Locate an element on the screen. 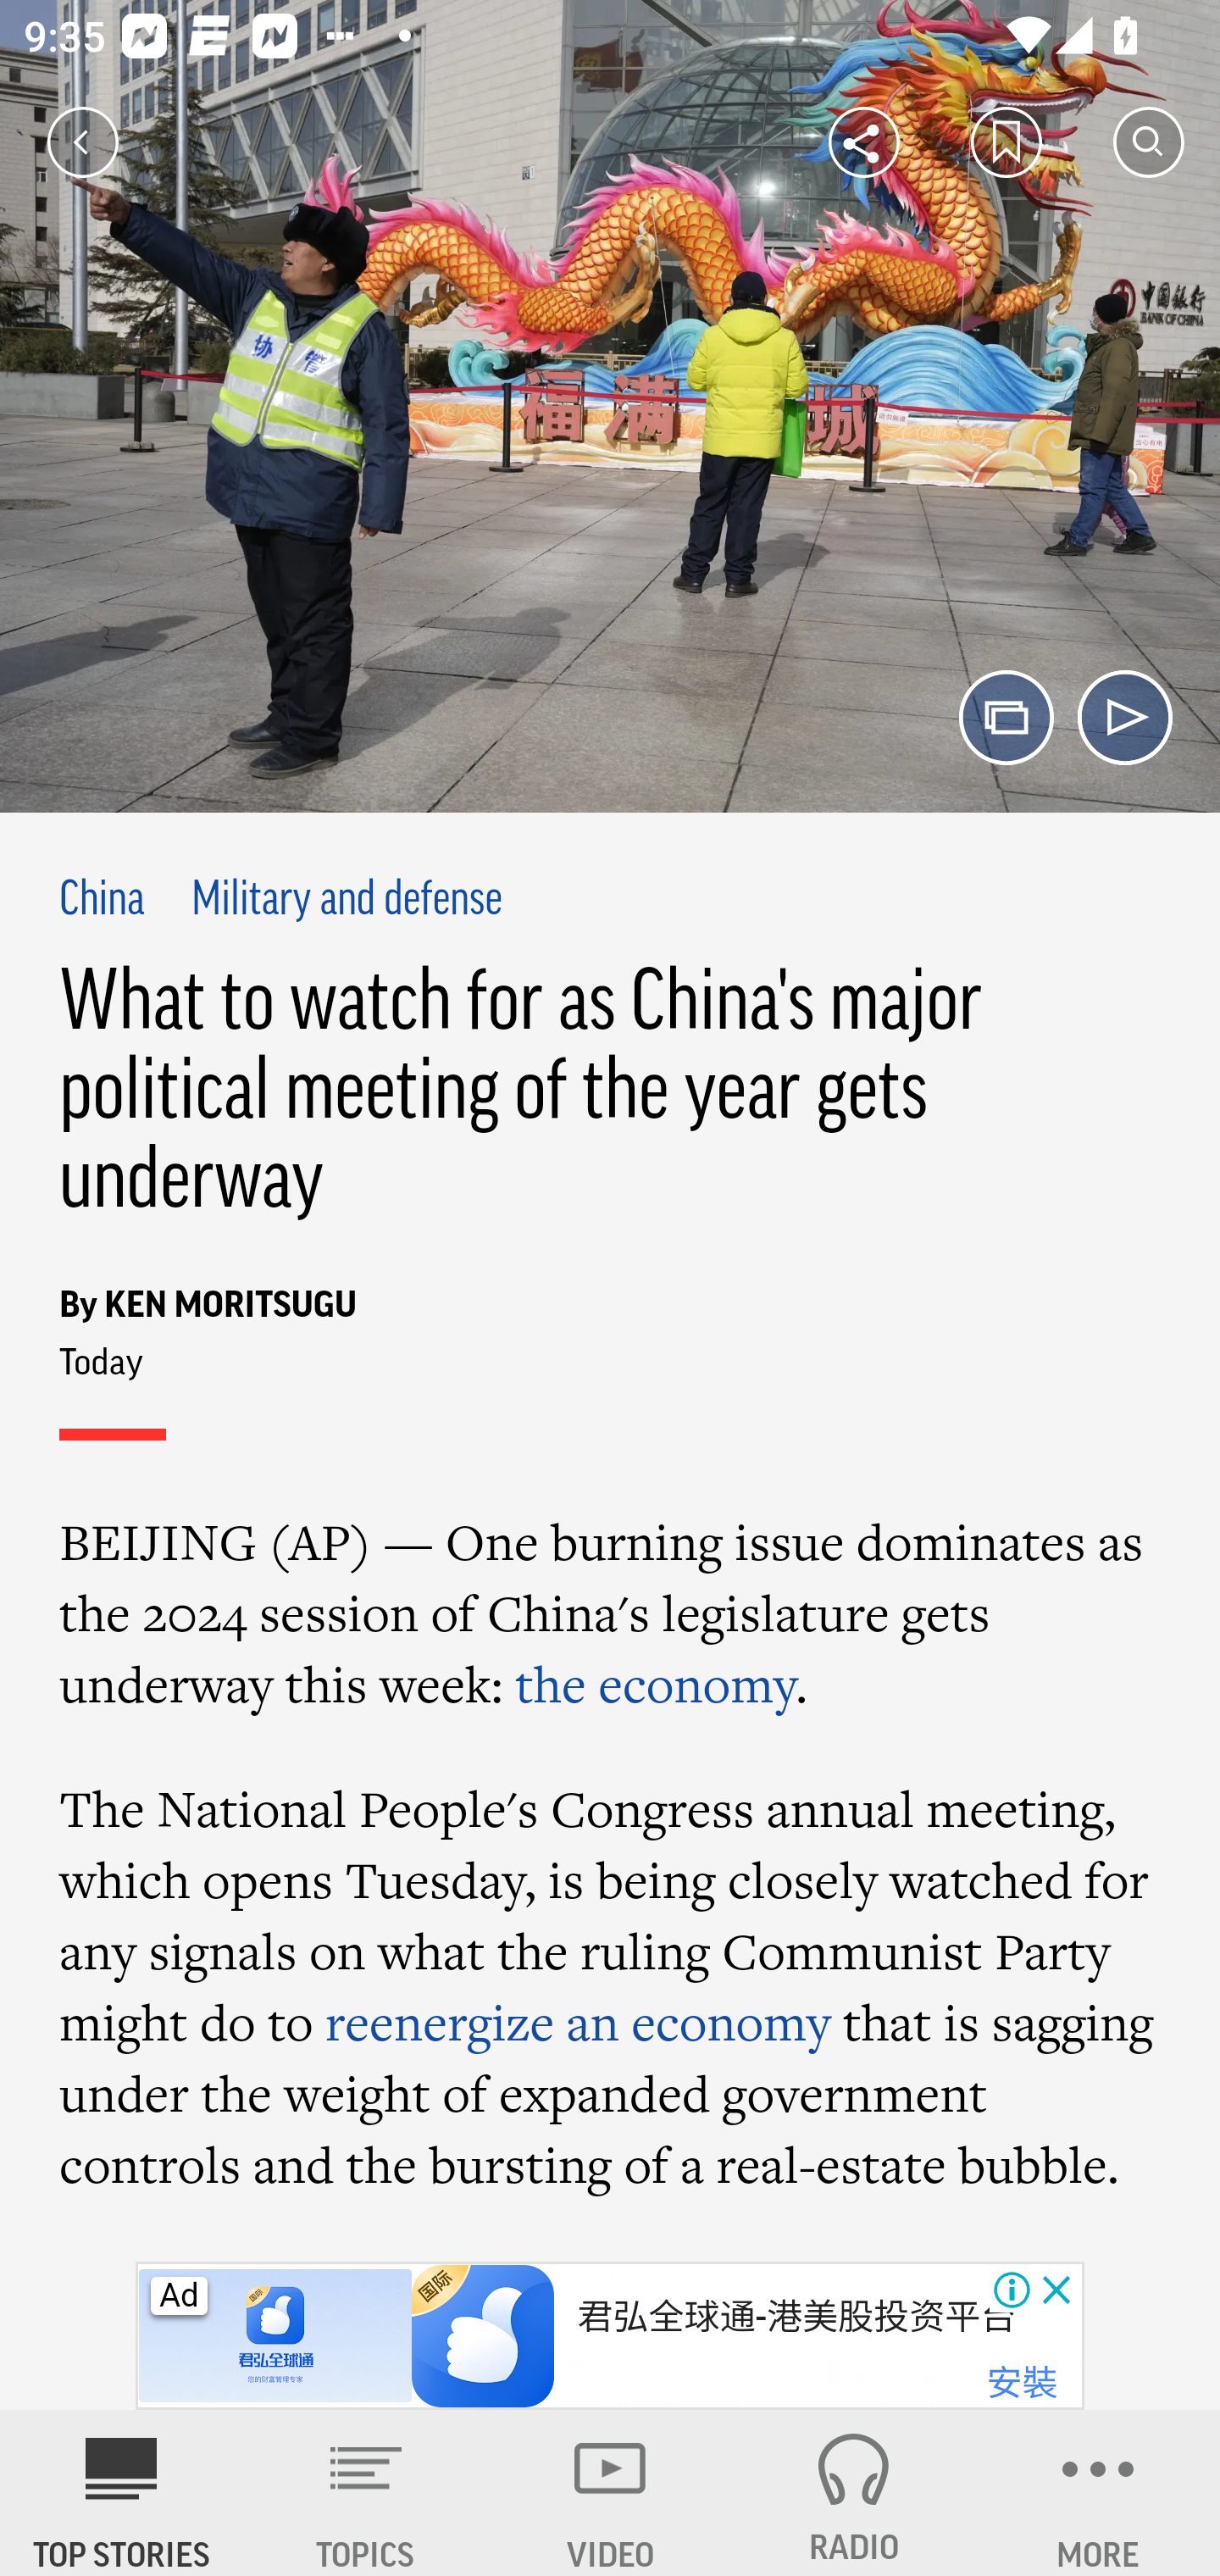  China is located at coordinates (102, 902).